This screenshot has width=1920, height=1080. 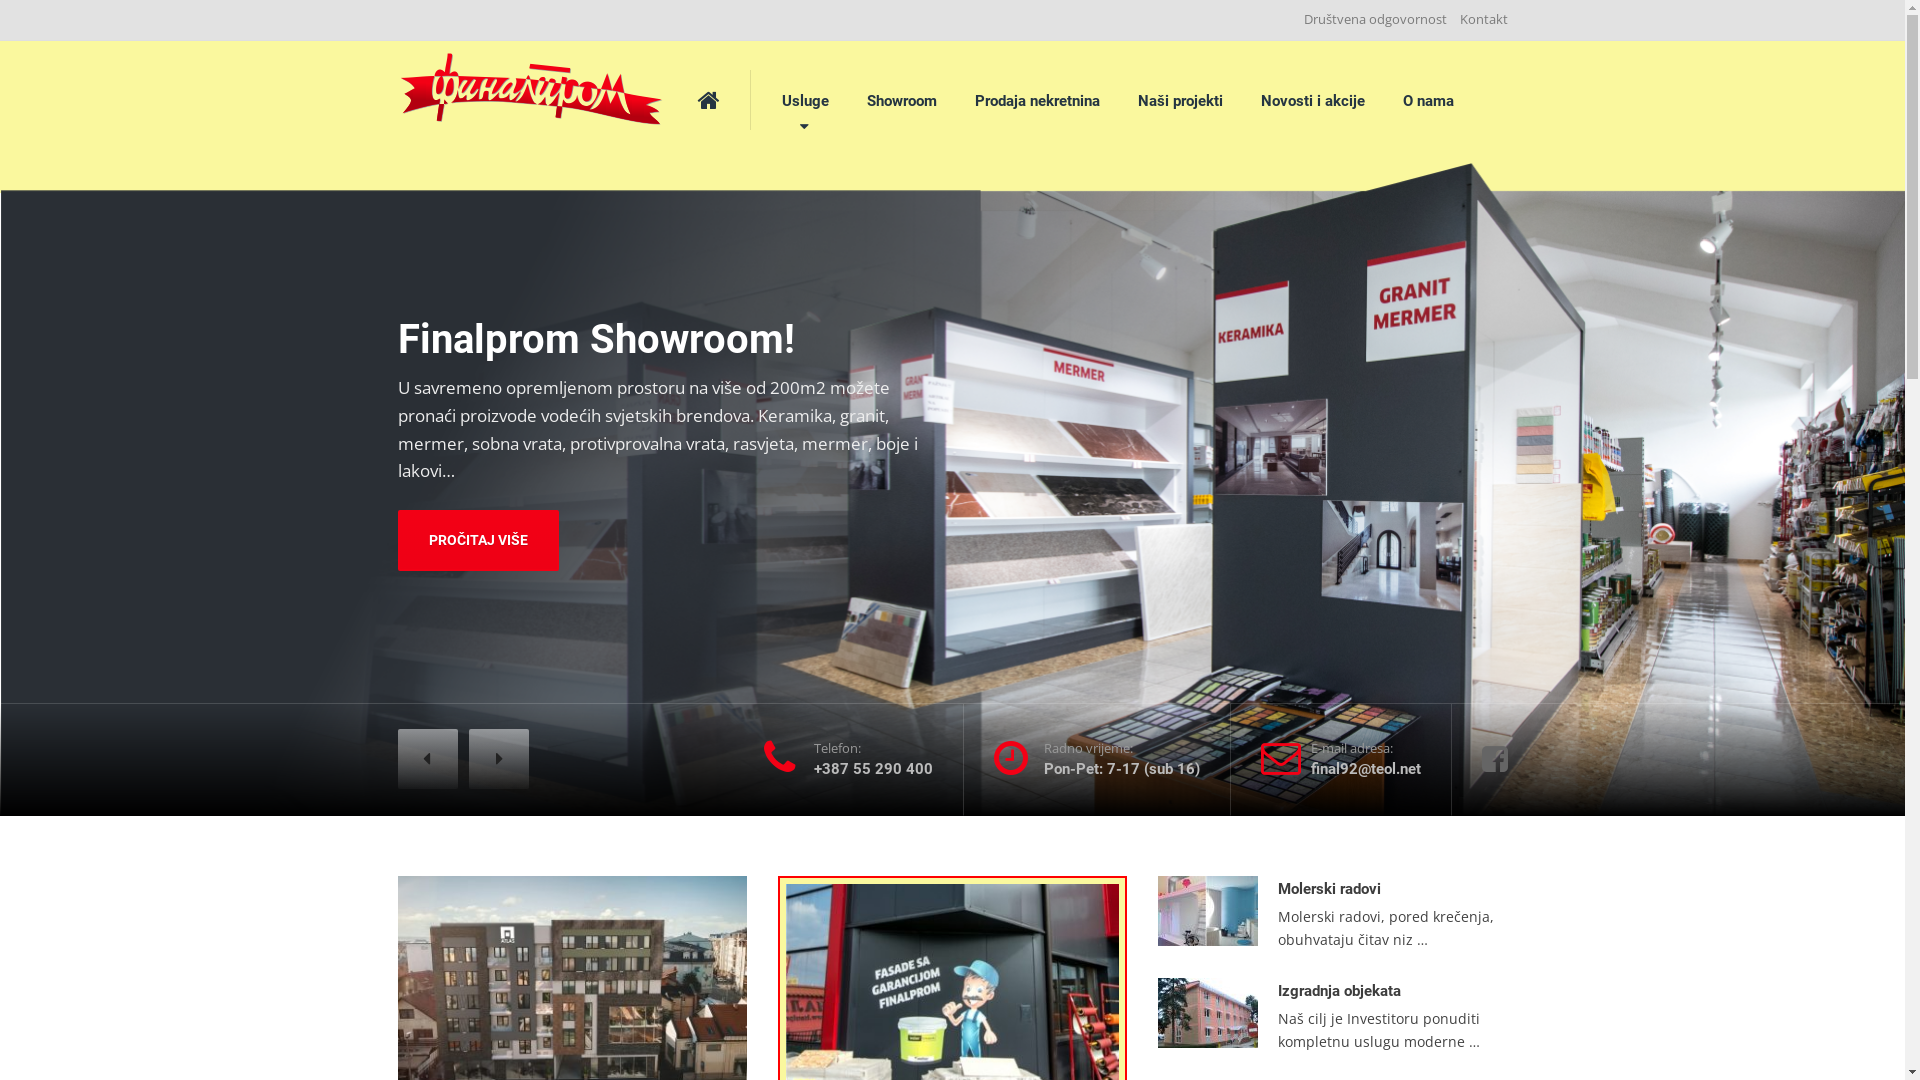 I want to click on Prodaja nekretnina, so click(x=483, y=505).